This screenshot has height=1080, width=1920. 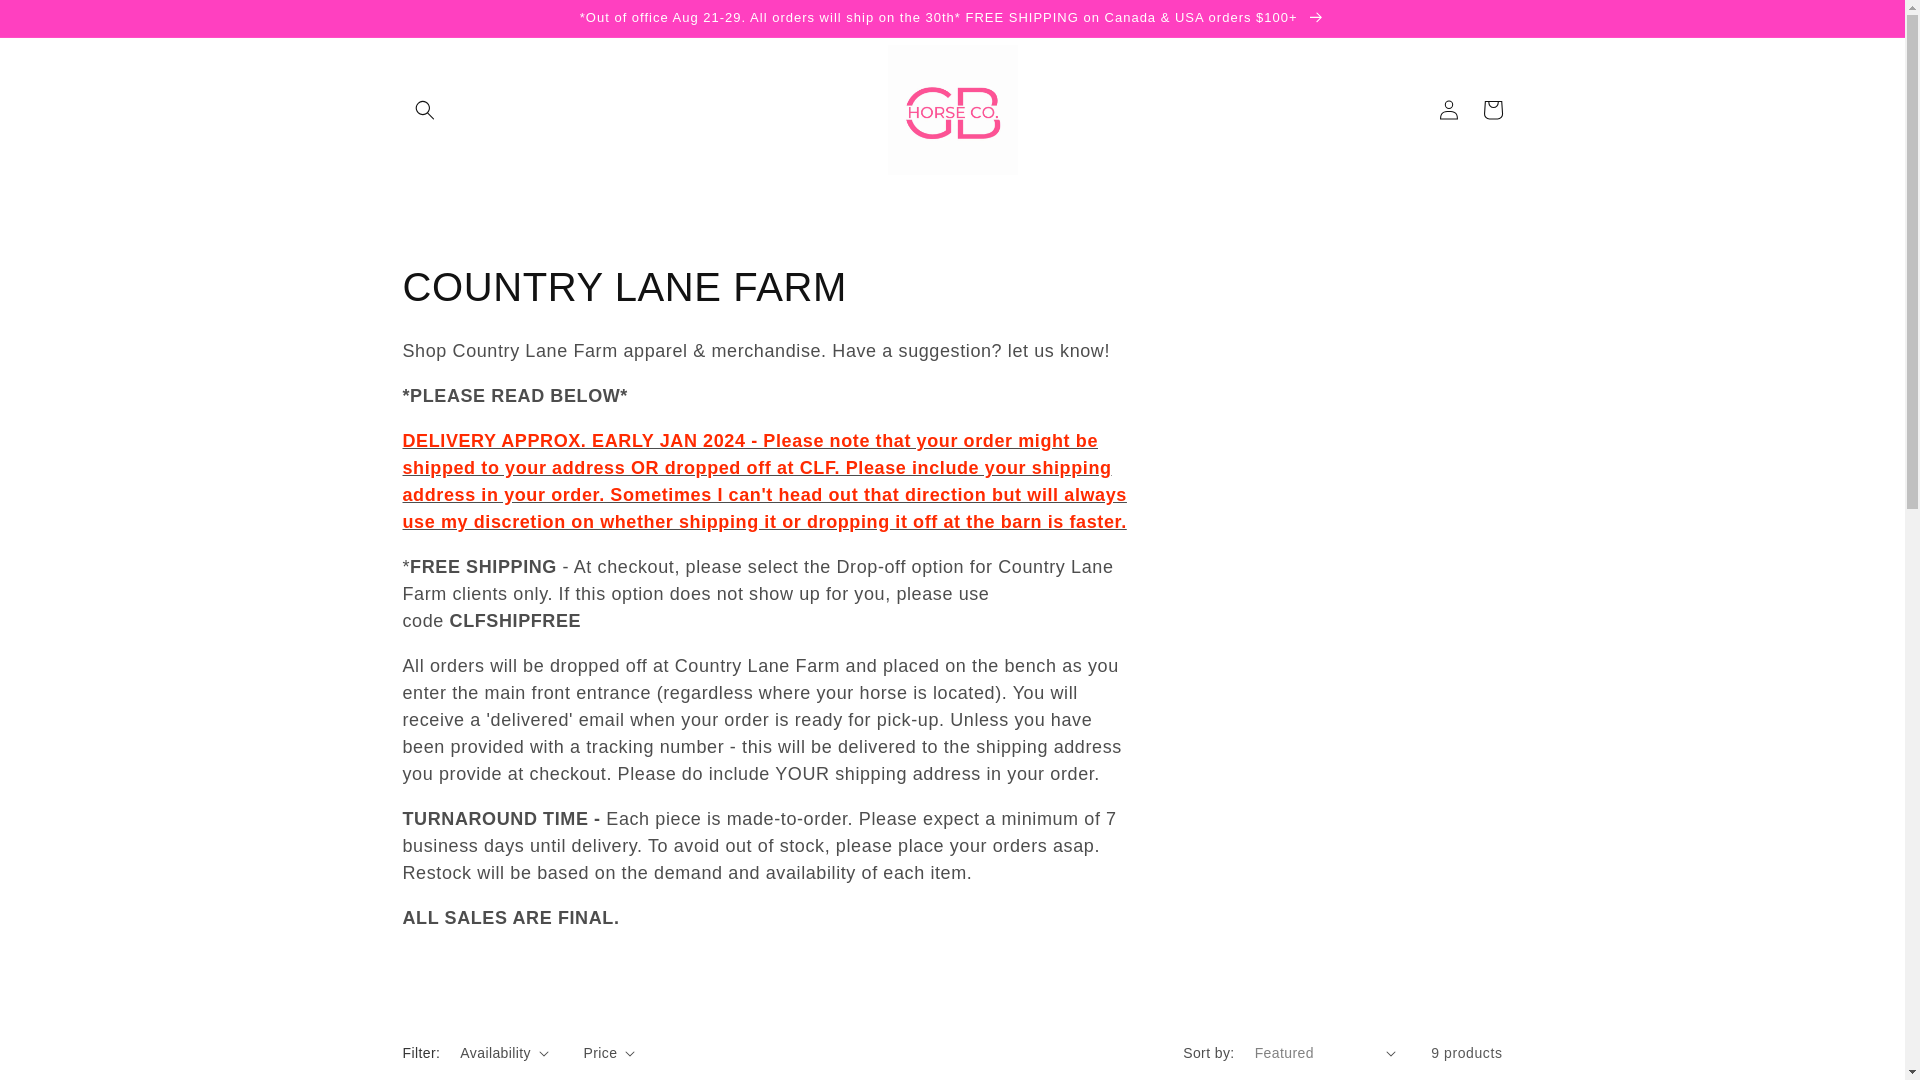 What do you see at coordinates (1492, 109) in the screenshot?
I see `Cart` at bounding box center [1492, 109].